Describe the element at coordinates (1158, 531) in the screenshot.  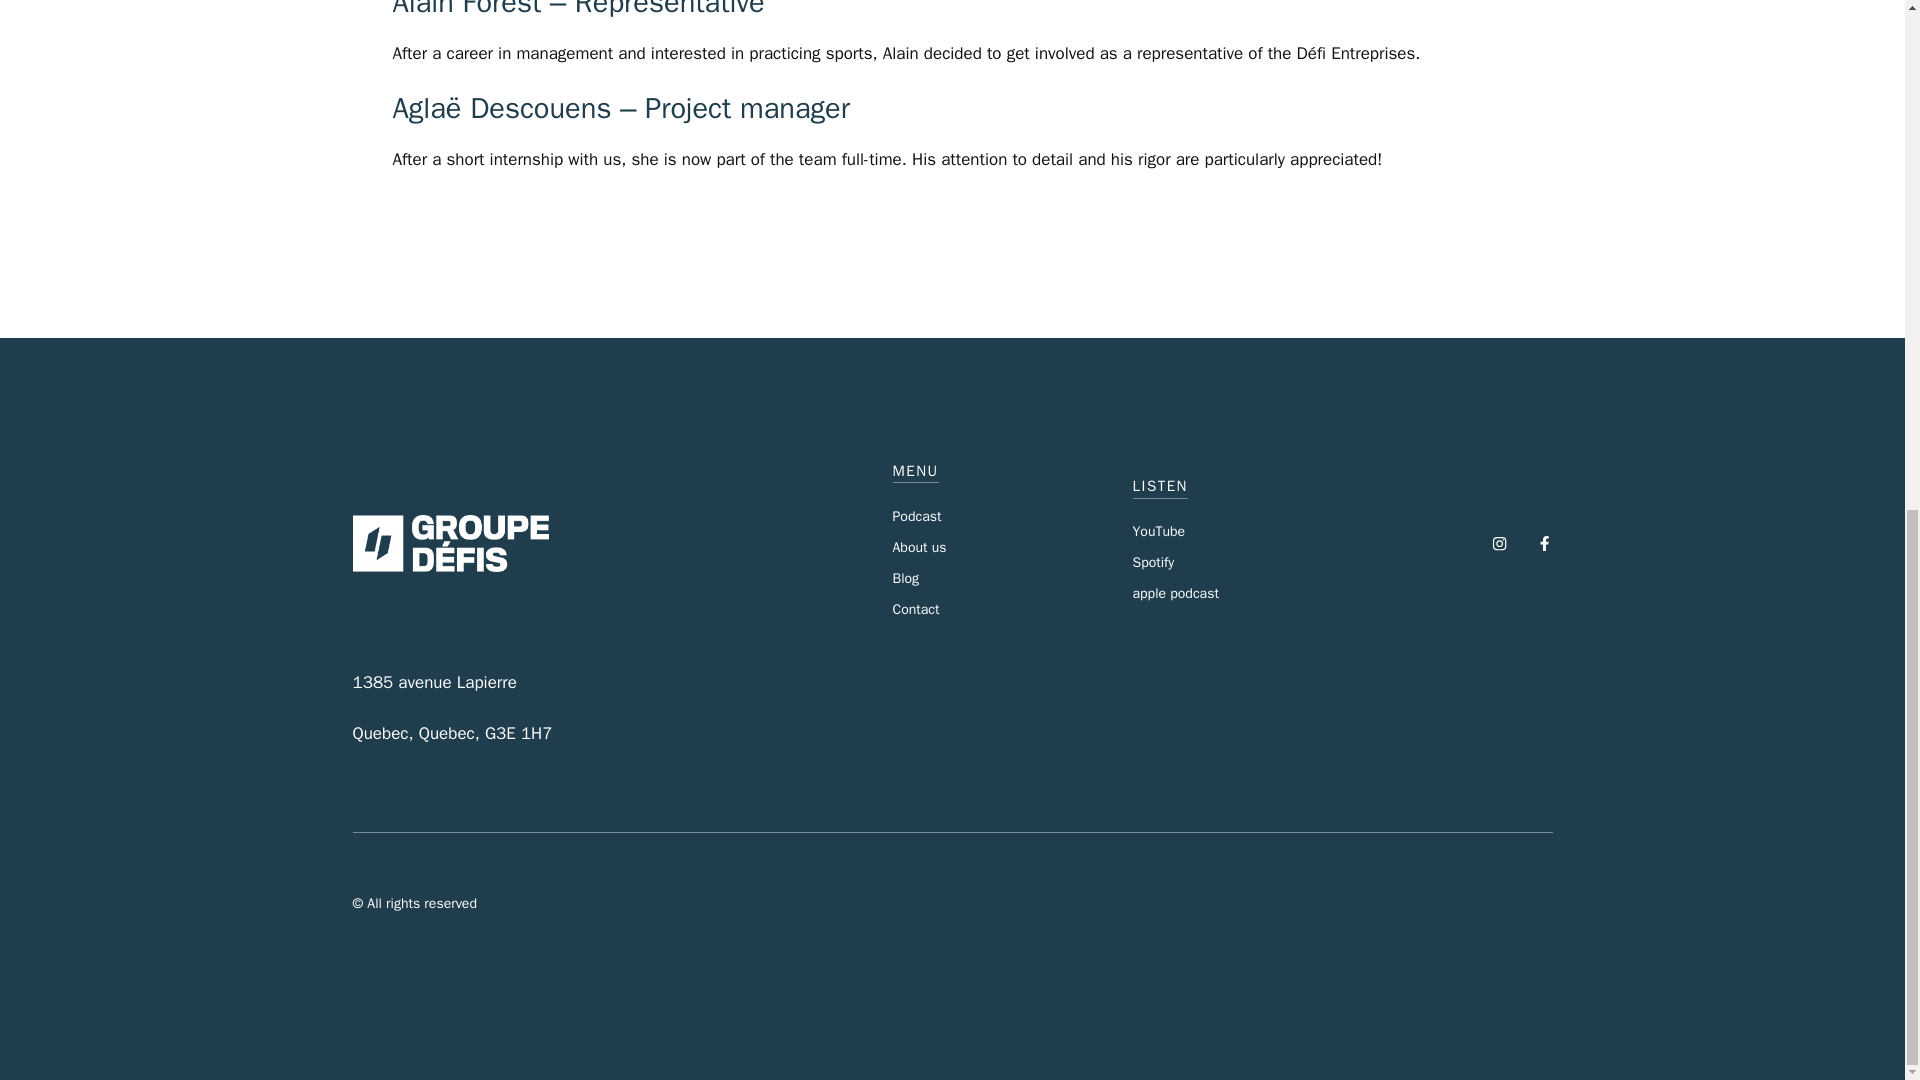
I see `YouTube` at that location.